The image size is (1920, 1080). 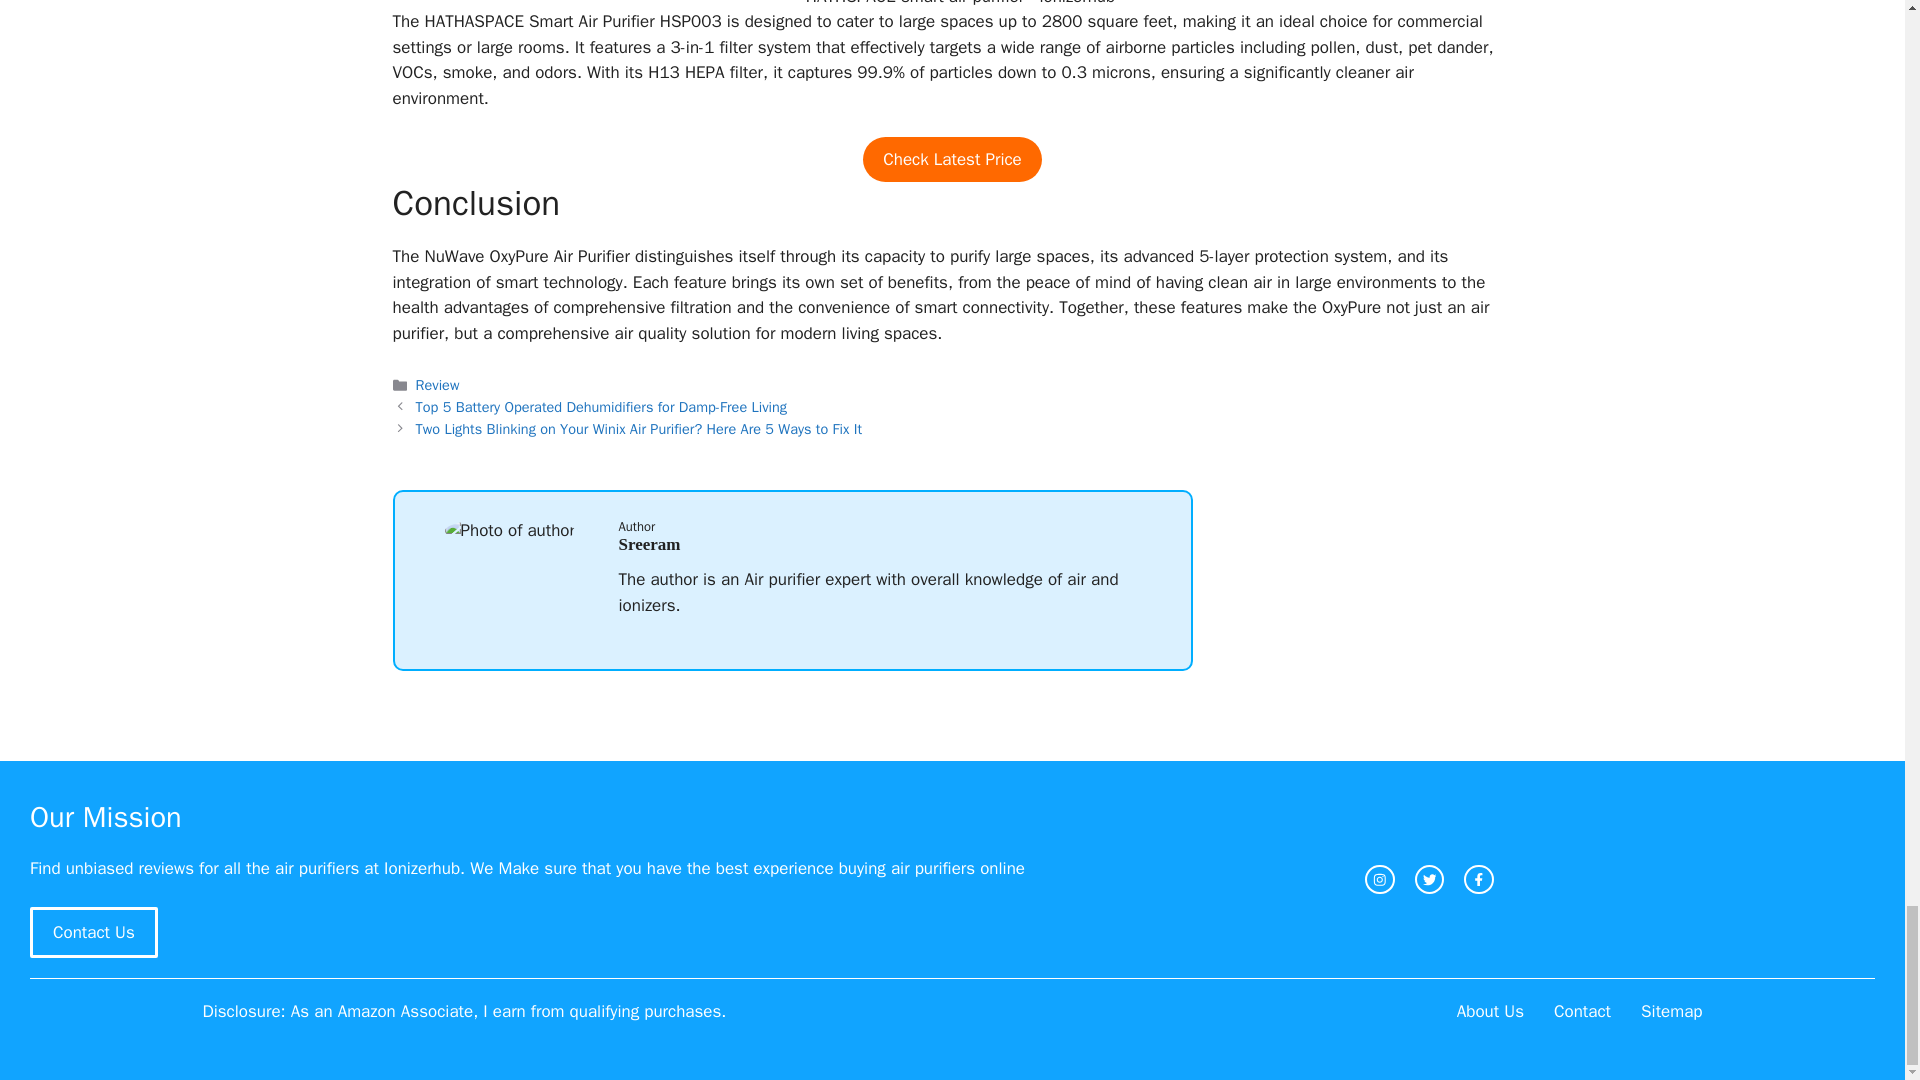 I want to click on Review, so click(x=438, y=384).